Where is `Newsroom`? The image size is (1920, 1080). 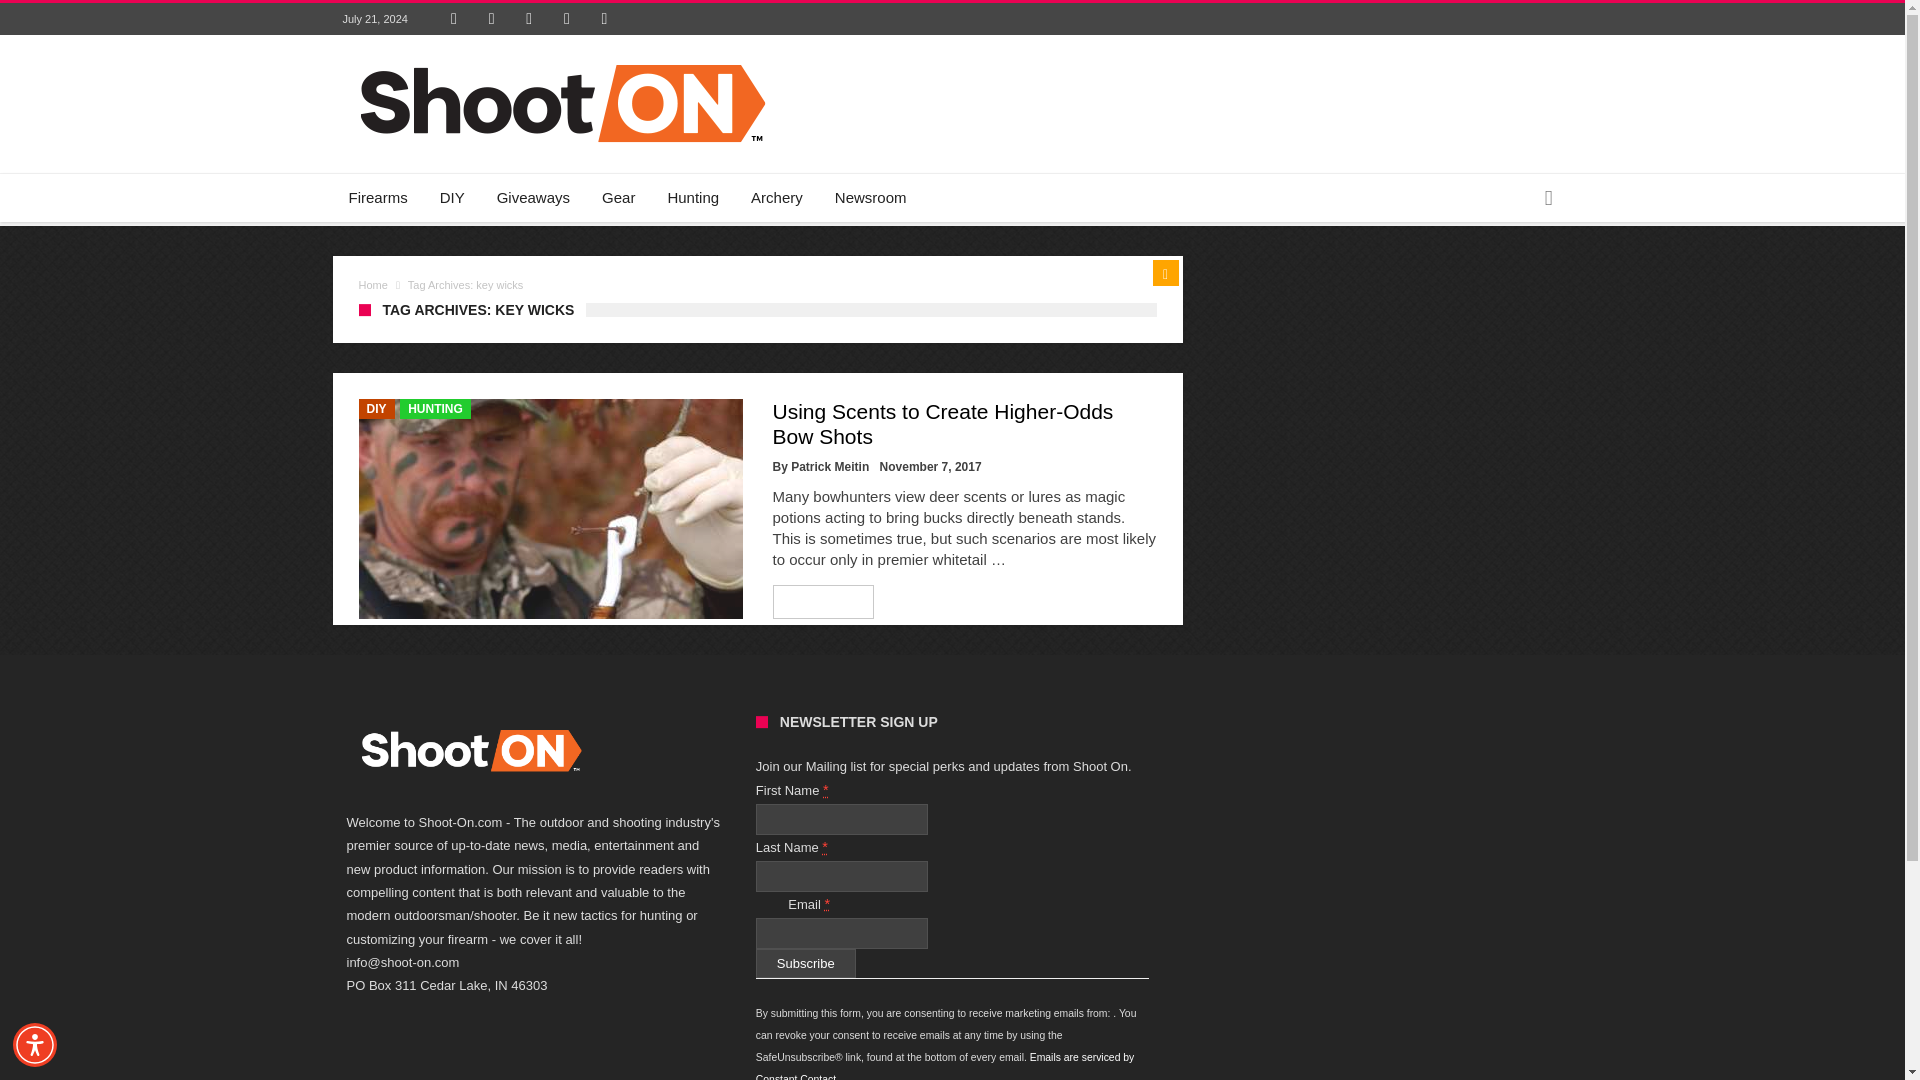 Newsroom is located at coordinates (871, 198).